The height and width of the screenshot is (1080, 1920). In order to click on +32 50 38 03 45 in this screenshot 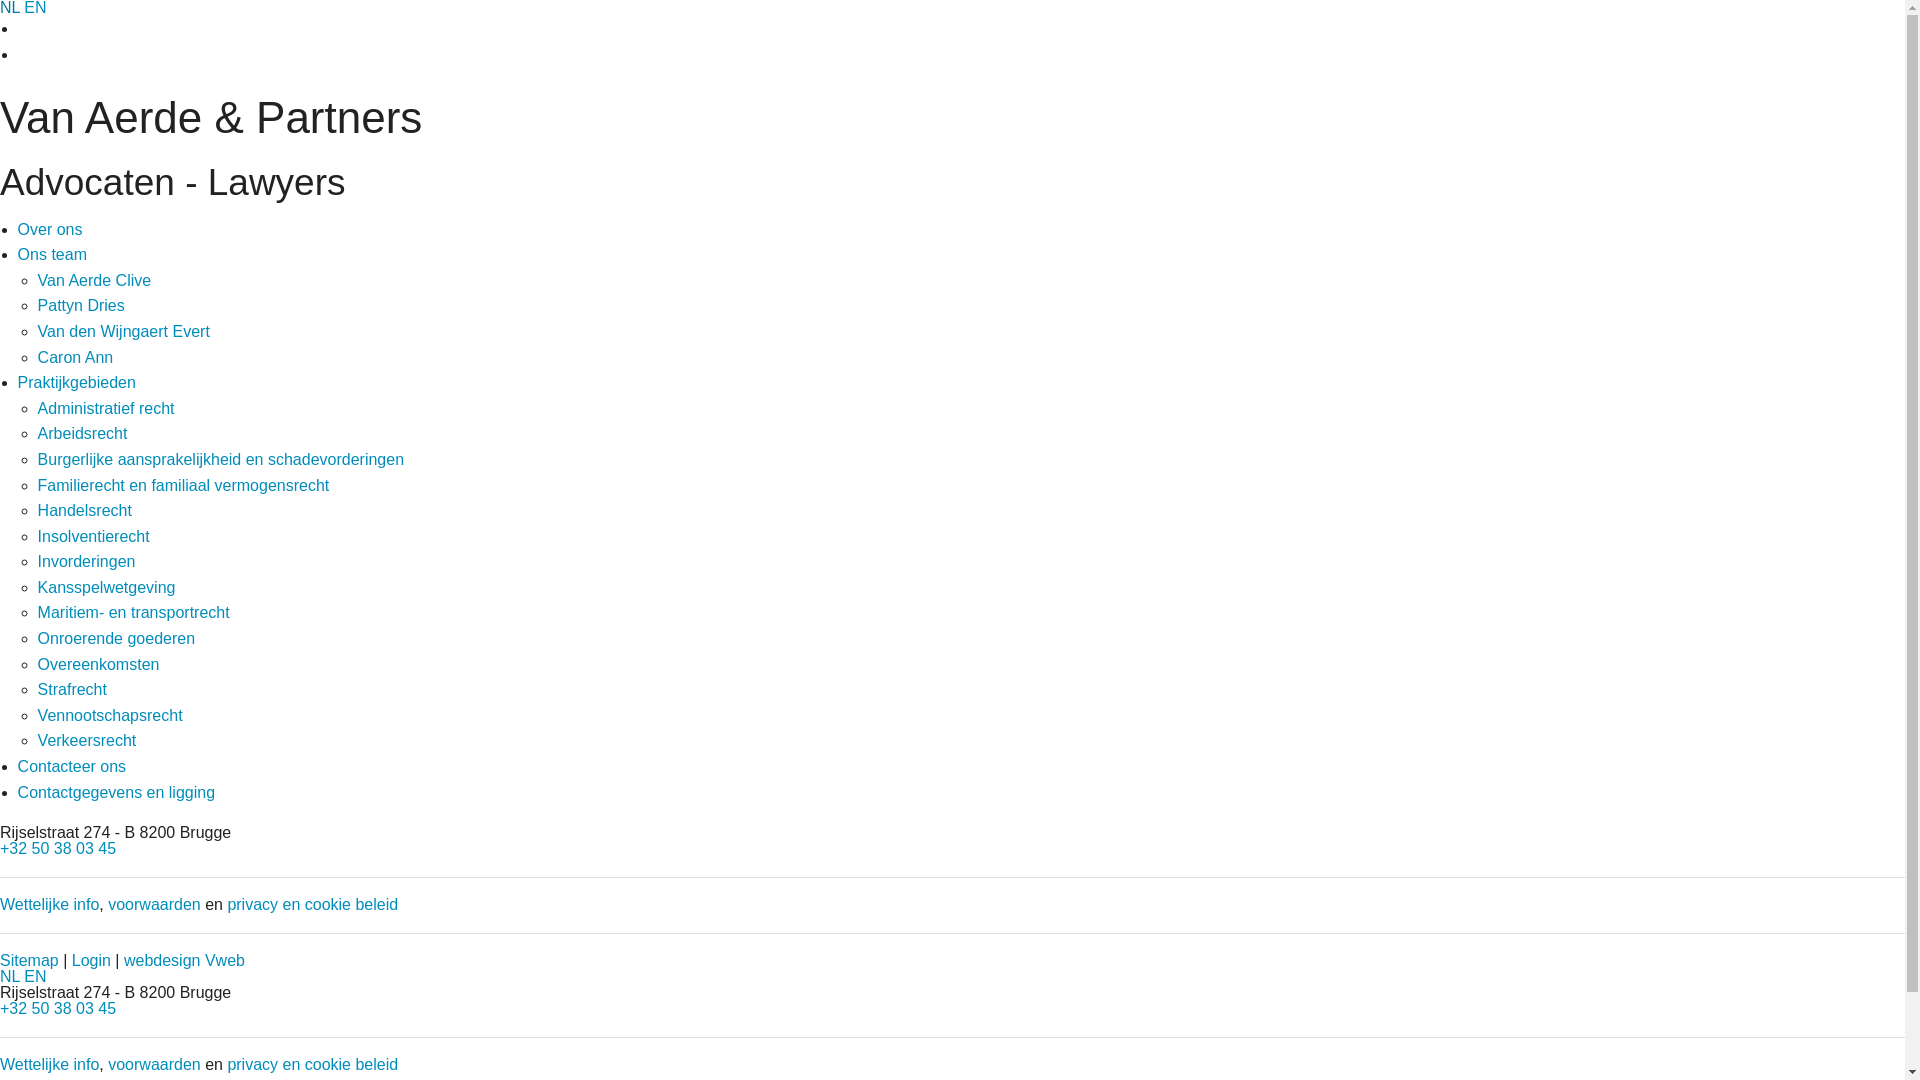, I will do `click(58, 848)`.